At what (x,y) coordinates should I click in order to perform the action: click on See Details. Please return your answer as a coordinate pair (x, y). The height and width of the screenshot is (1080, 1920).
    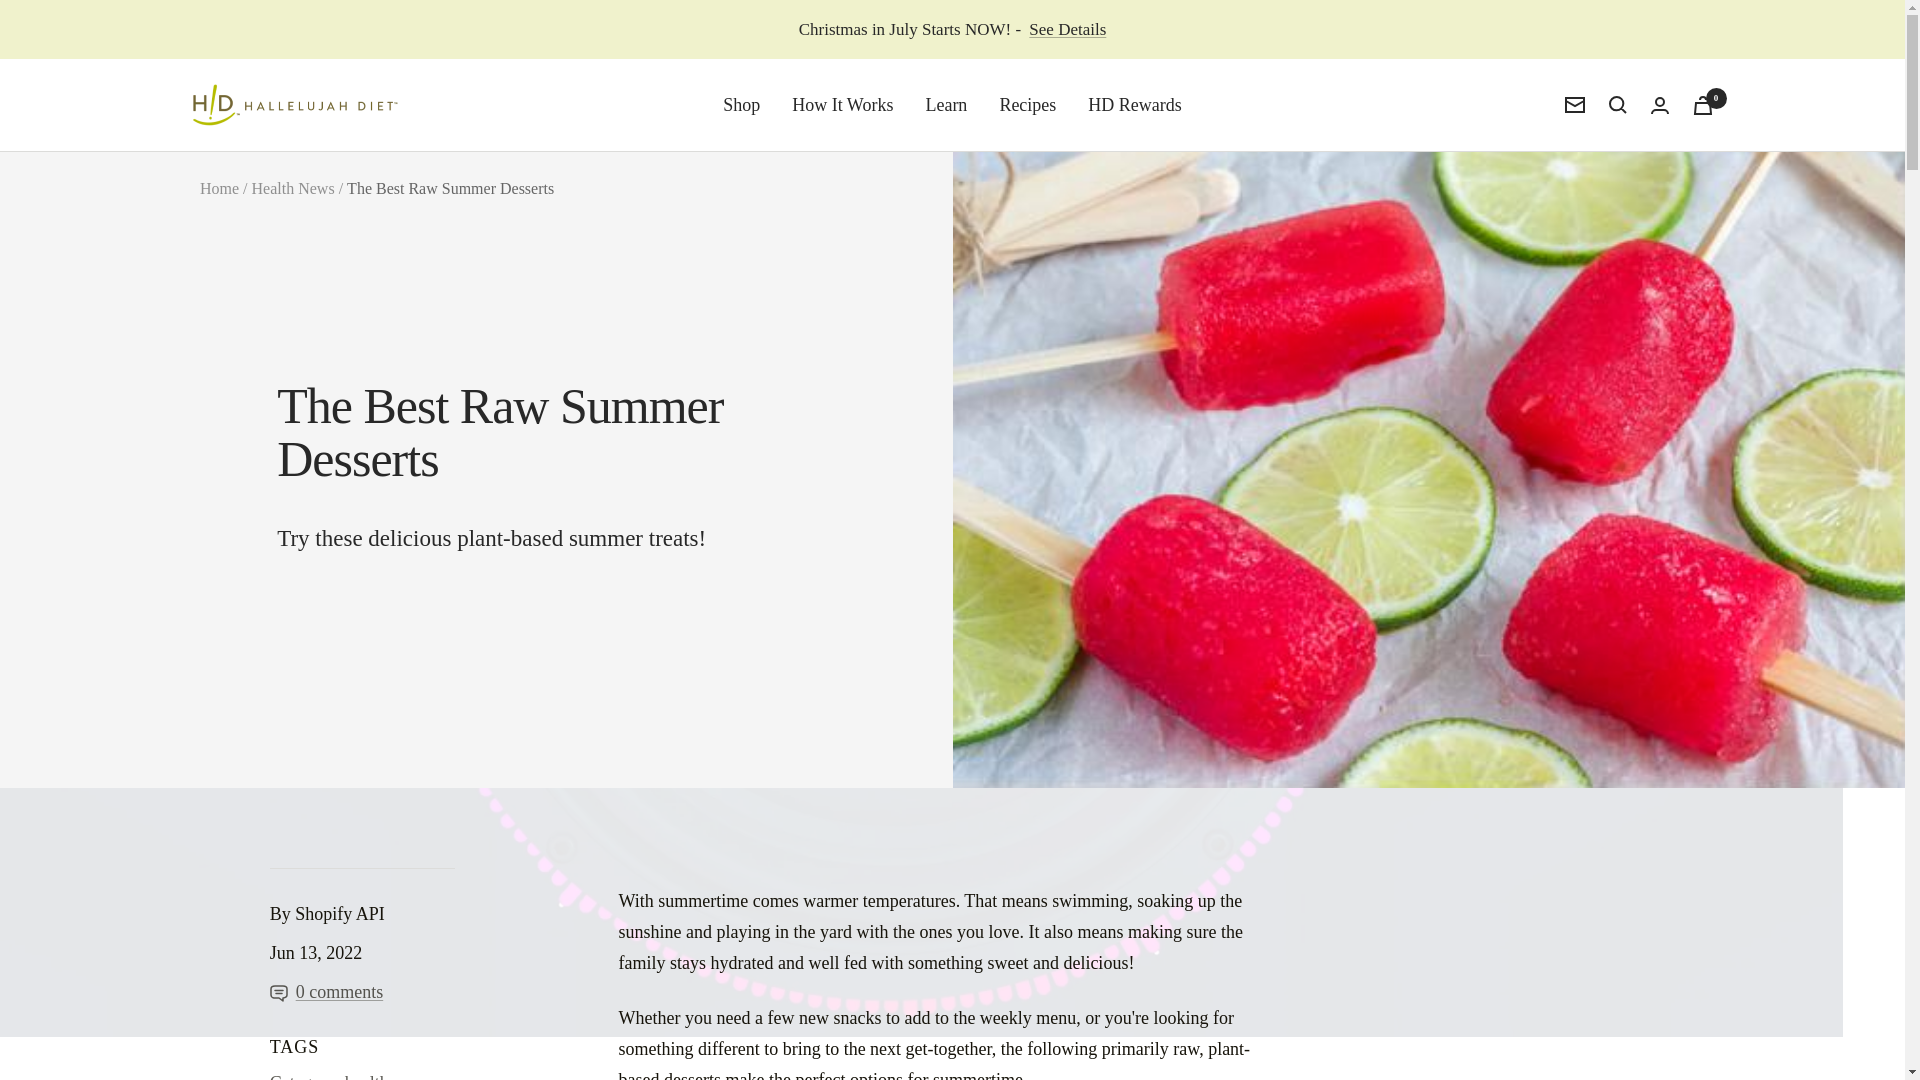
    Looking at the image, I should click on (1067, 30).